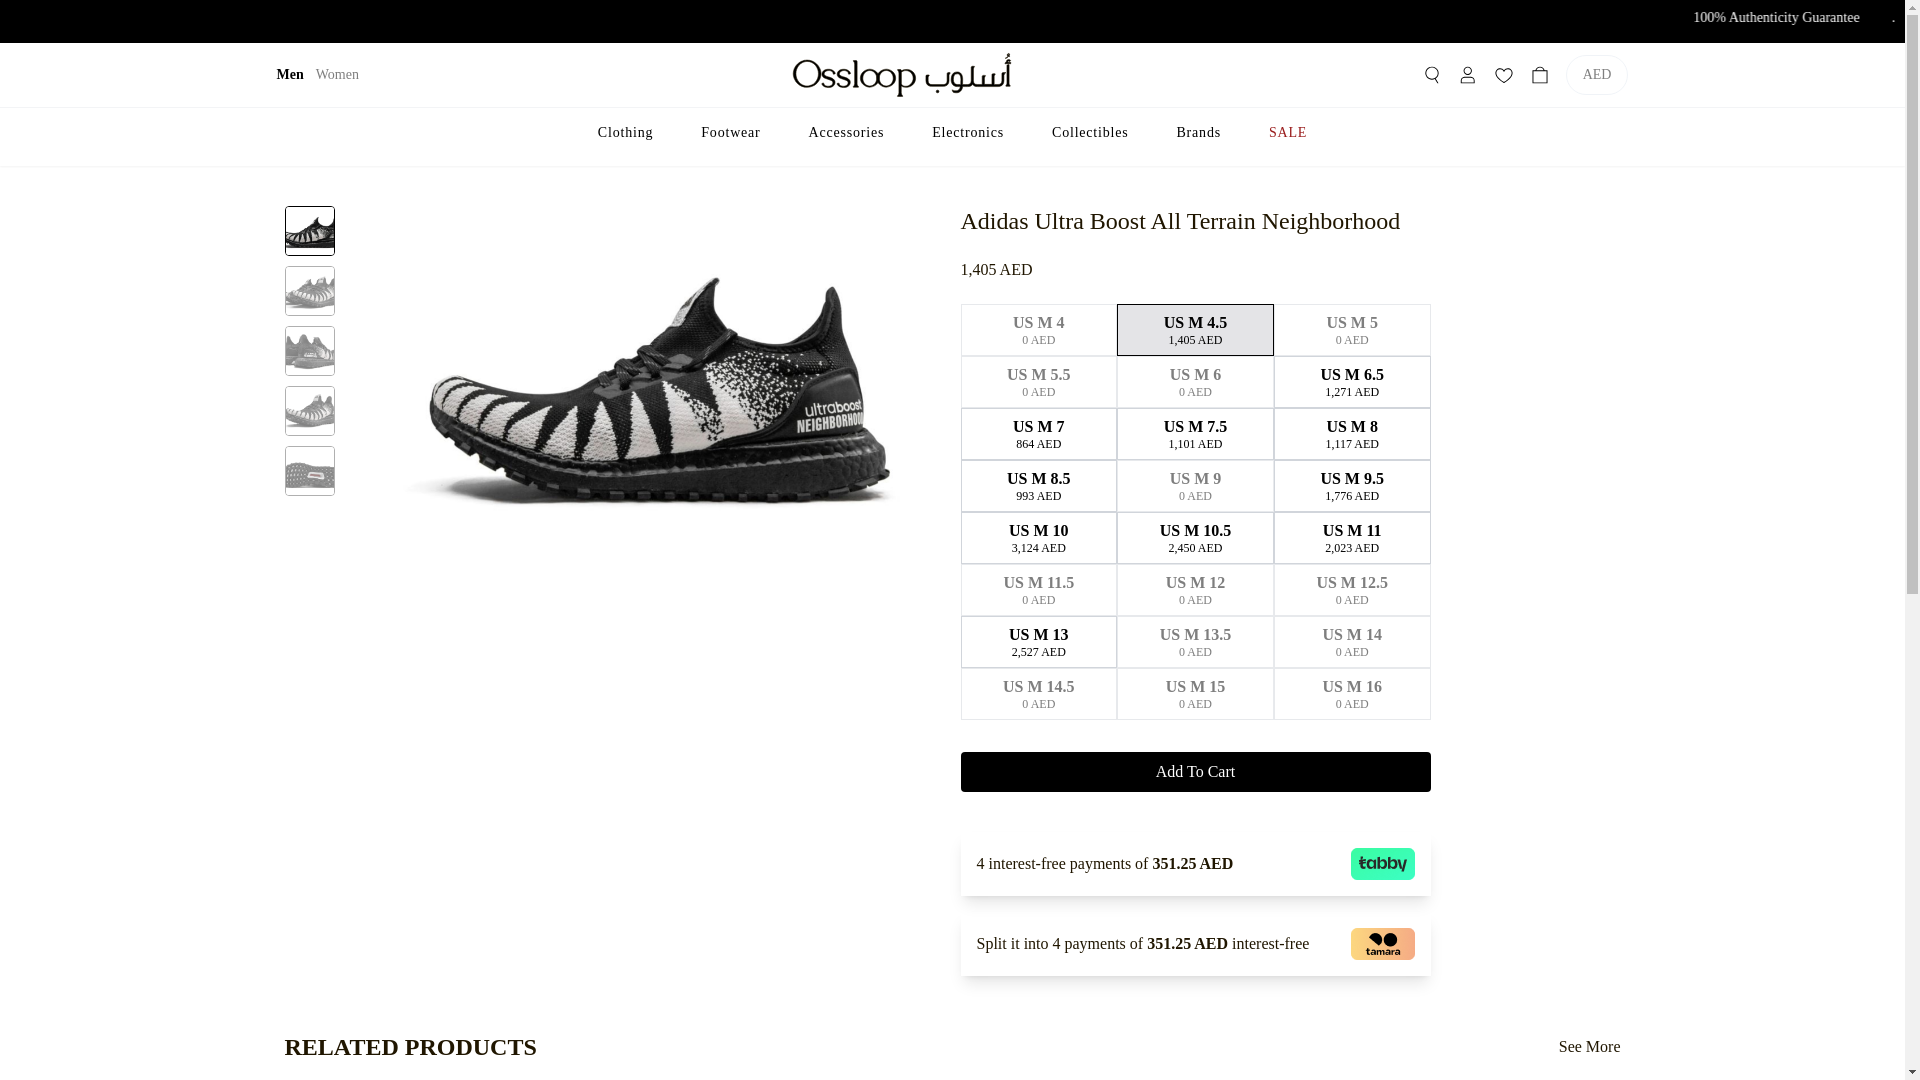  Describe the element at coordinates (1468, 74) in the screenshot. I see `Account` at that location.